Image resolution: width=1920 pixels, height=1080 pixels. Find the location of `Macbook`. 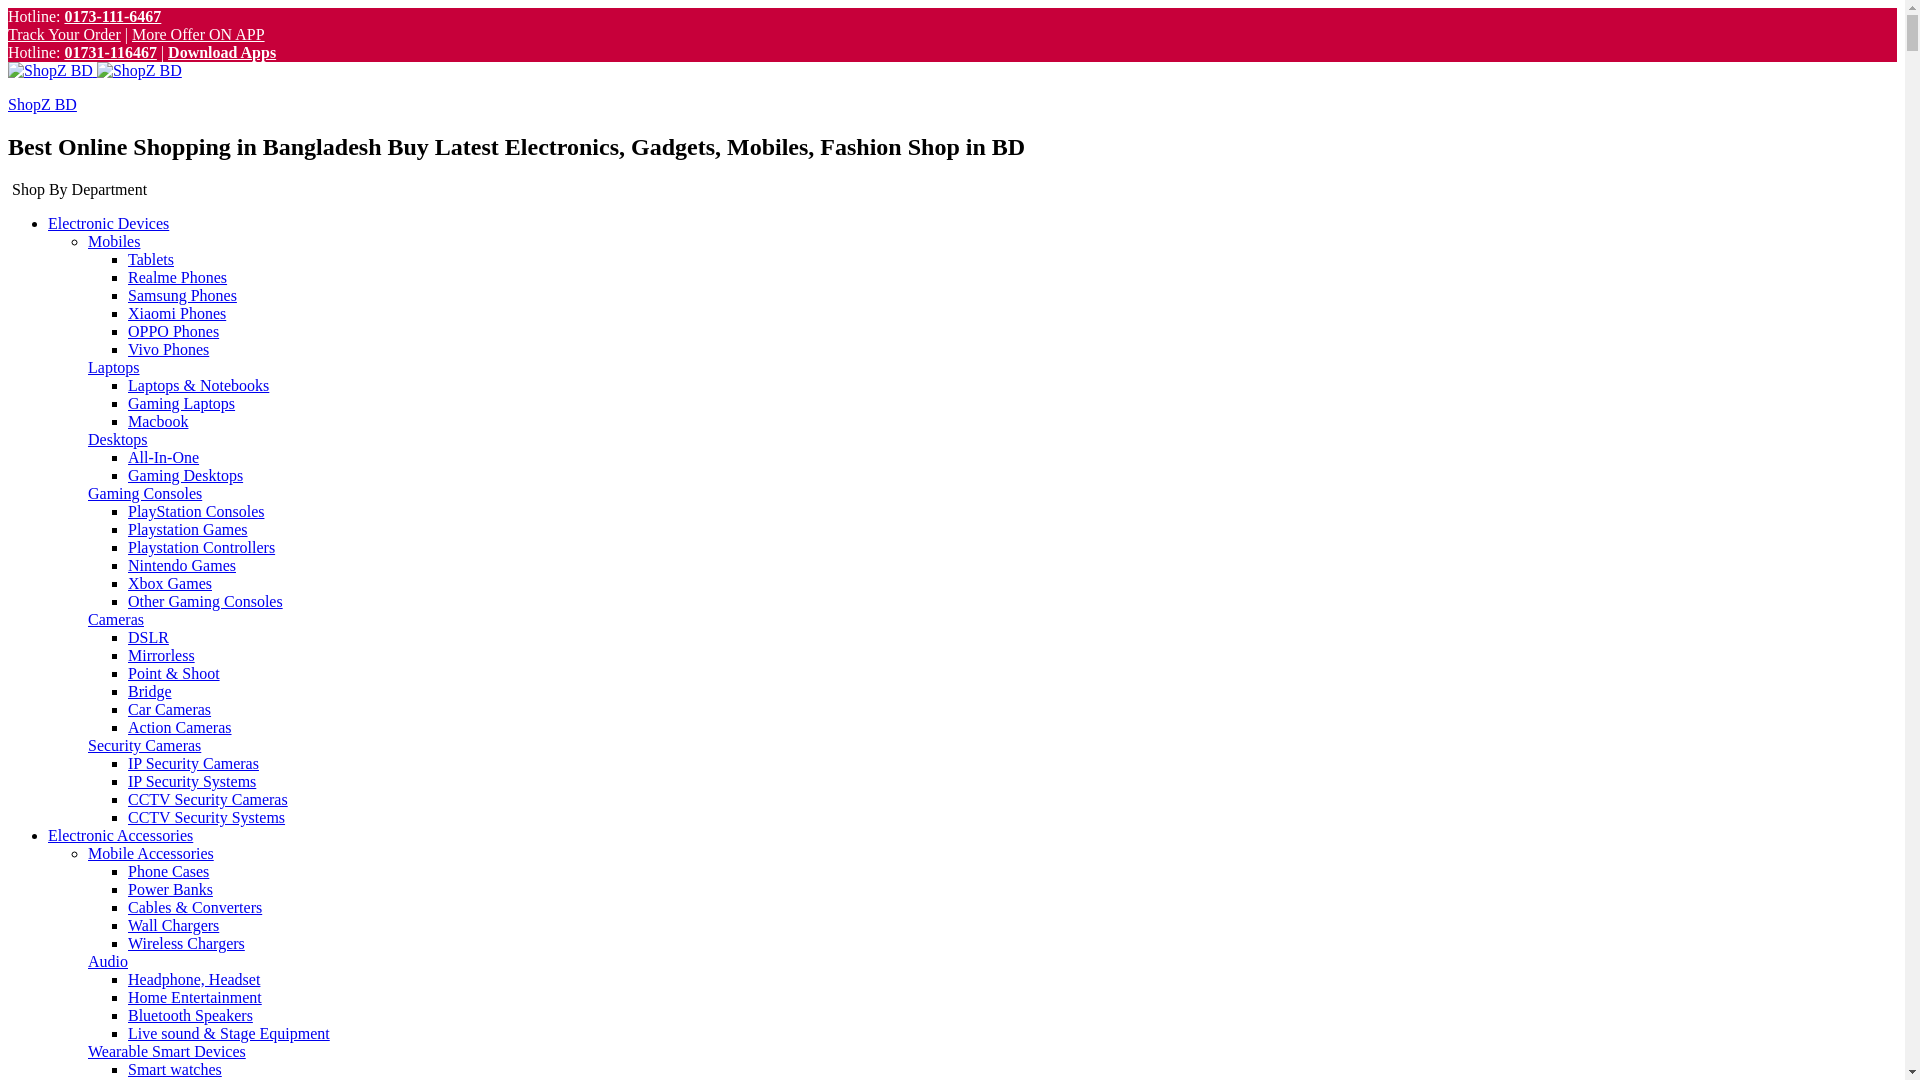

Macbook is located at coordinates (158, 422).